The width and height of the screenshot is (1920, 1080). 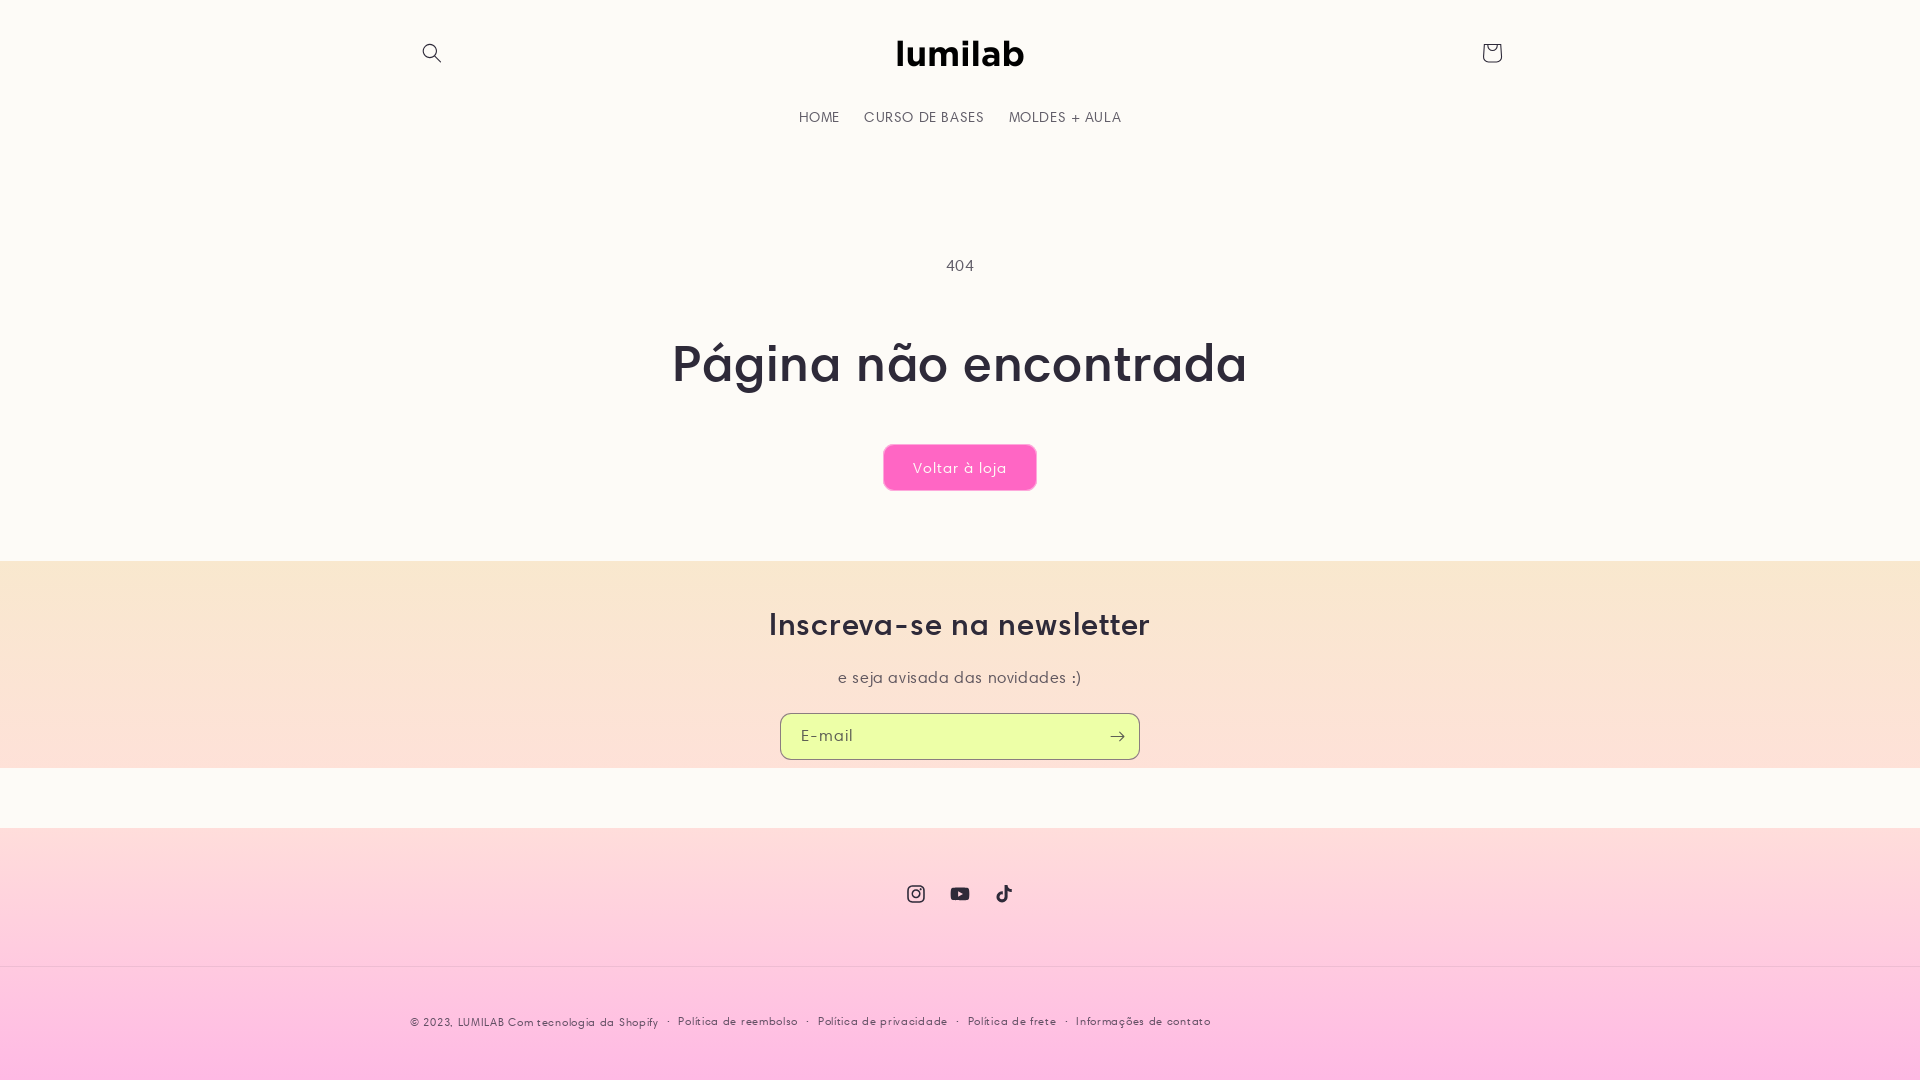 I want to click on LUMILAB, so click(x=481, y=1022).